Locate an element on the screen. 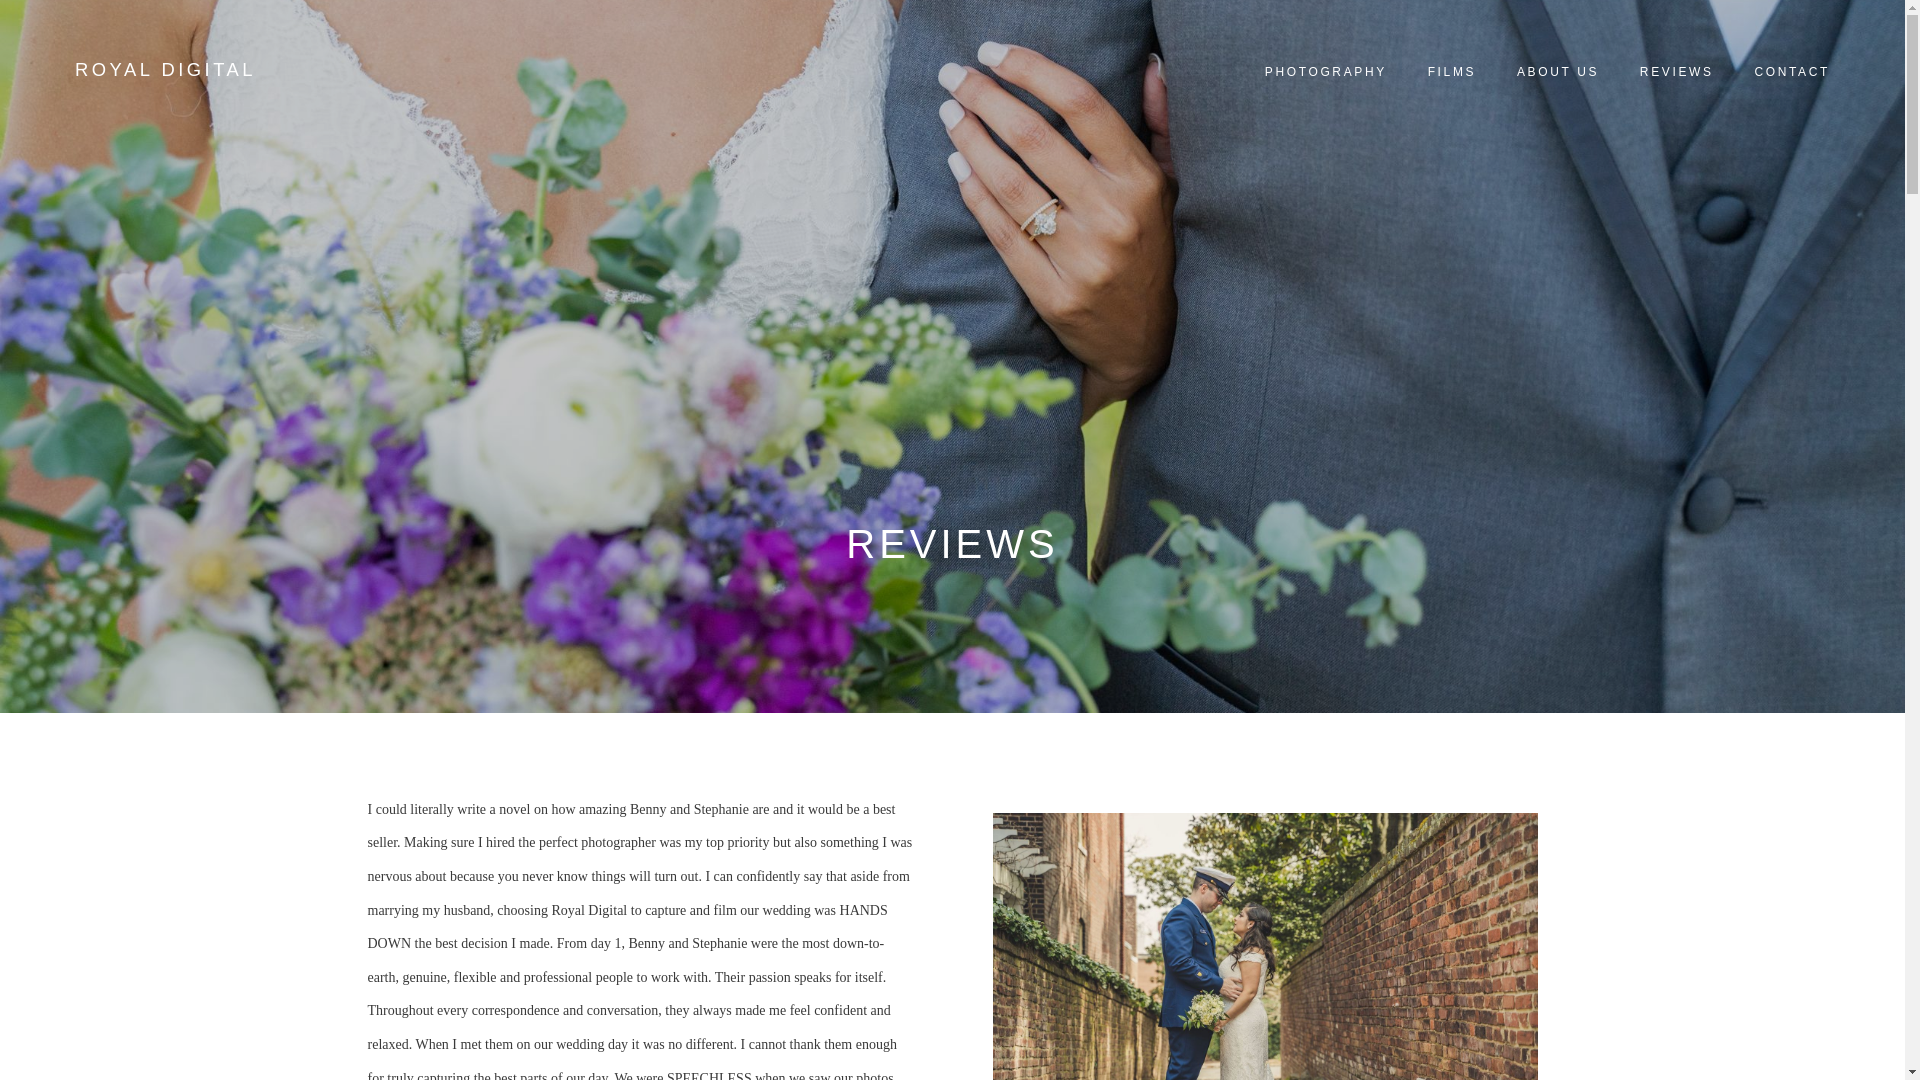 This screenshot has height=1080, width=1920. ABOUT US is located at coordinates (1558, 72).